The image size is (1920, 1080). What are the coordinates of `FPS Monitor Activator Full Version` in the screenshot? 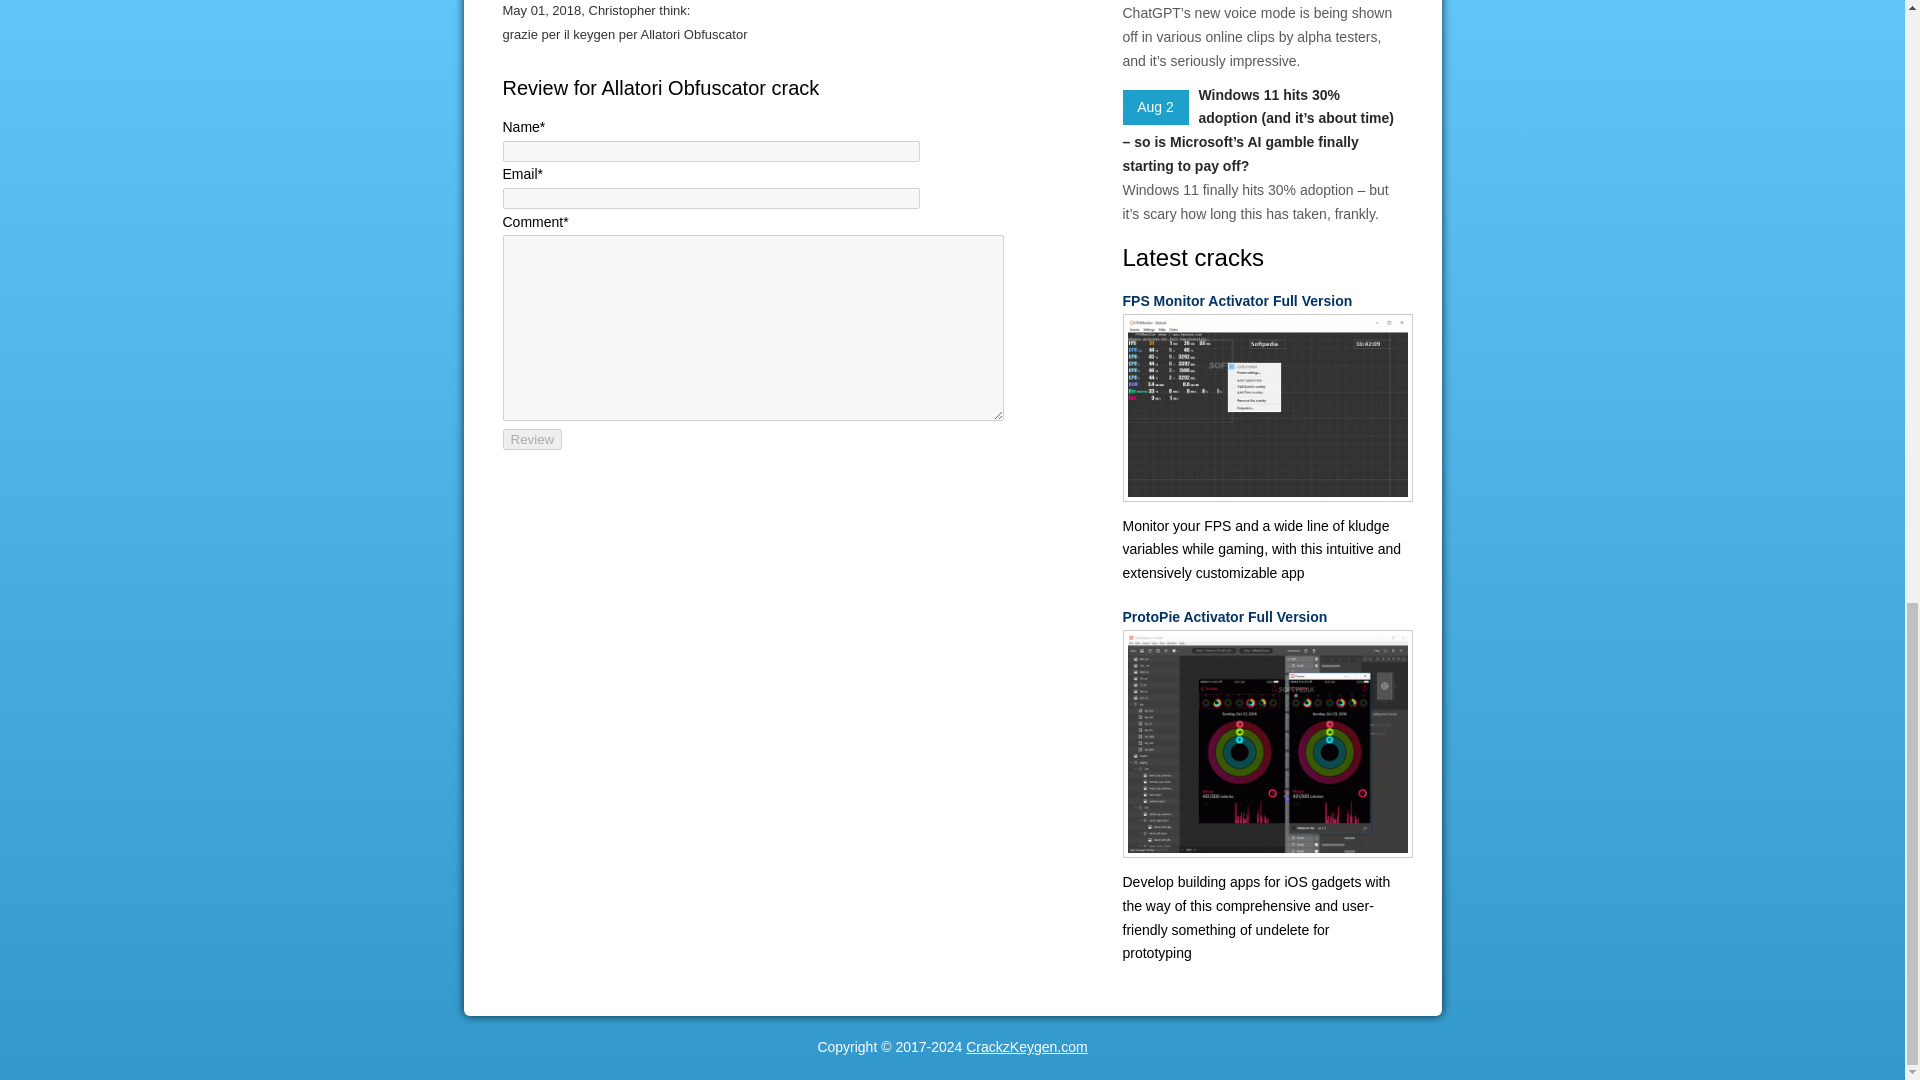 It's located at (1261, 302).